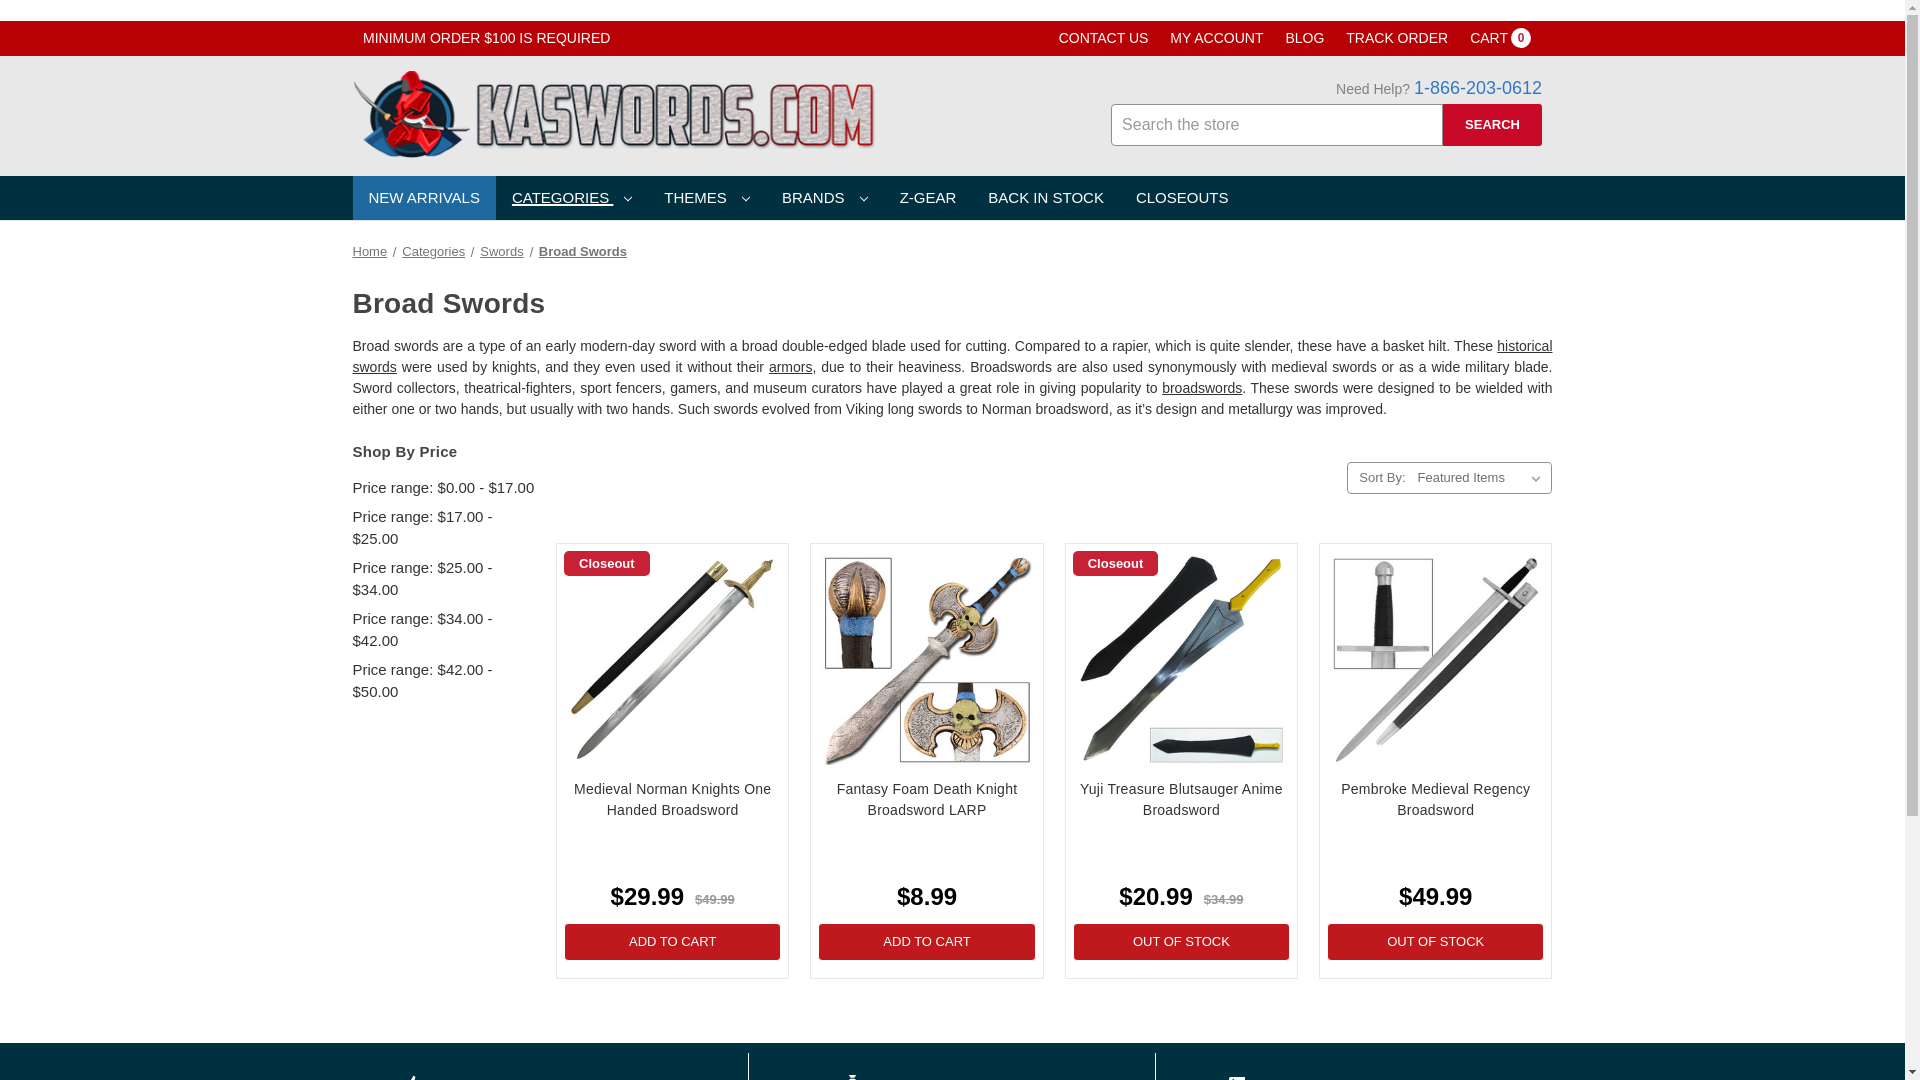 This screenshot has width=1920, height=1080. What do you see at coordinates (612, 114) in the screenshot?
I see `Kaswords.com` at bounding box center [612, 114].